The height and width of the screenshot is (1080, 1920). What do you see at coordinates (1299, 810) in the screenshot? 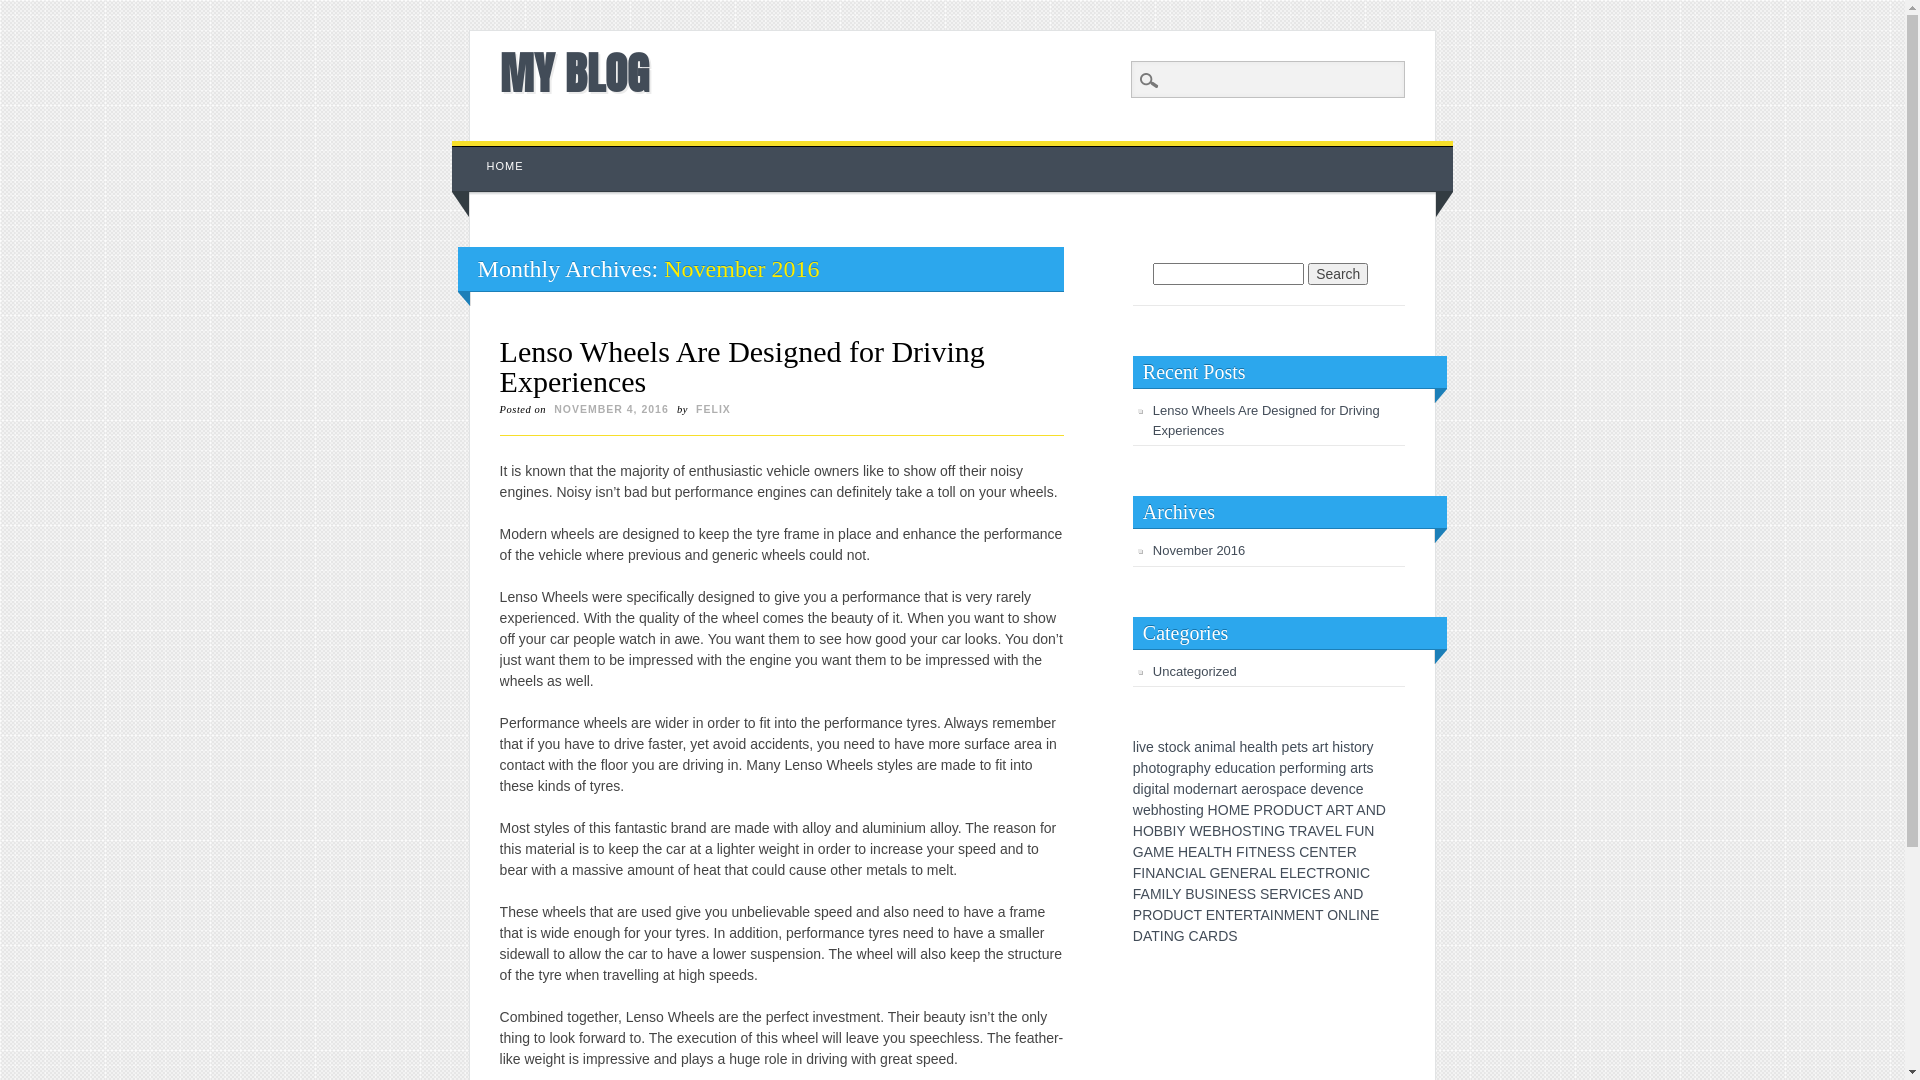
I see `U` at bounding box center [1299, 810].